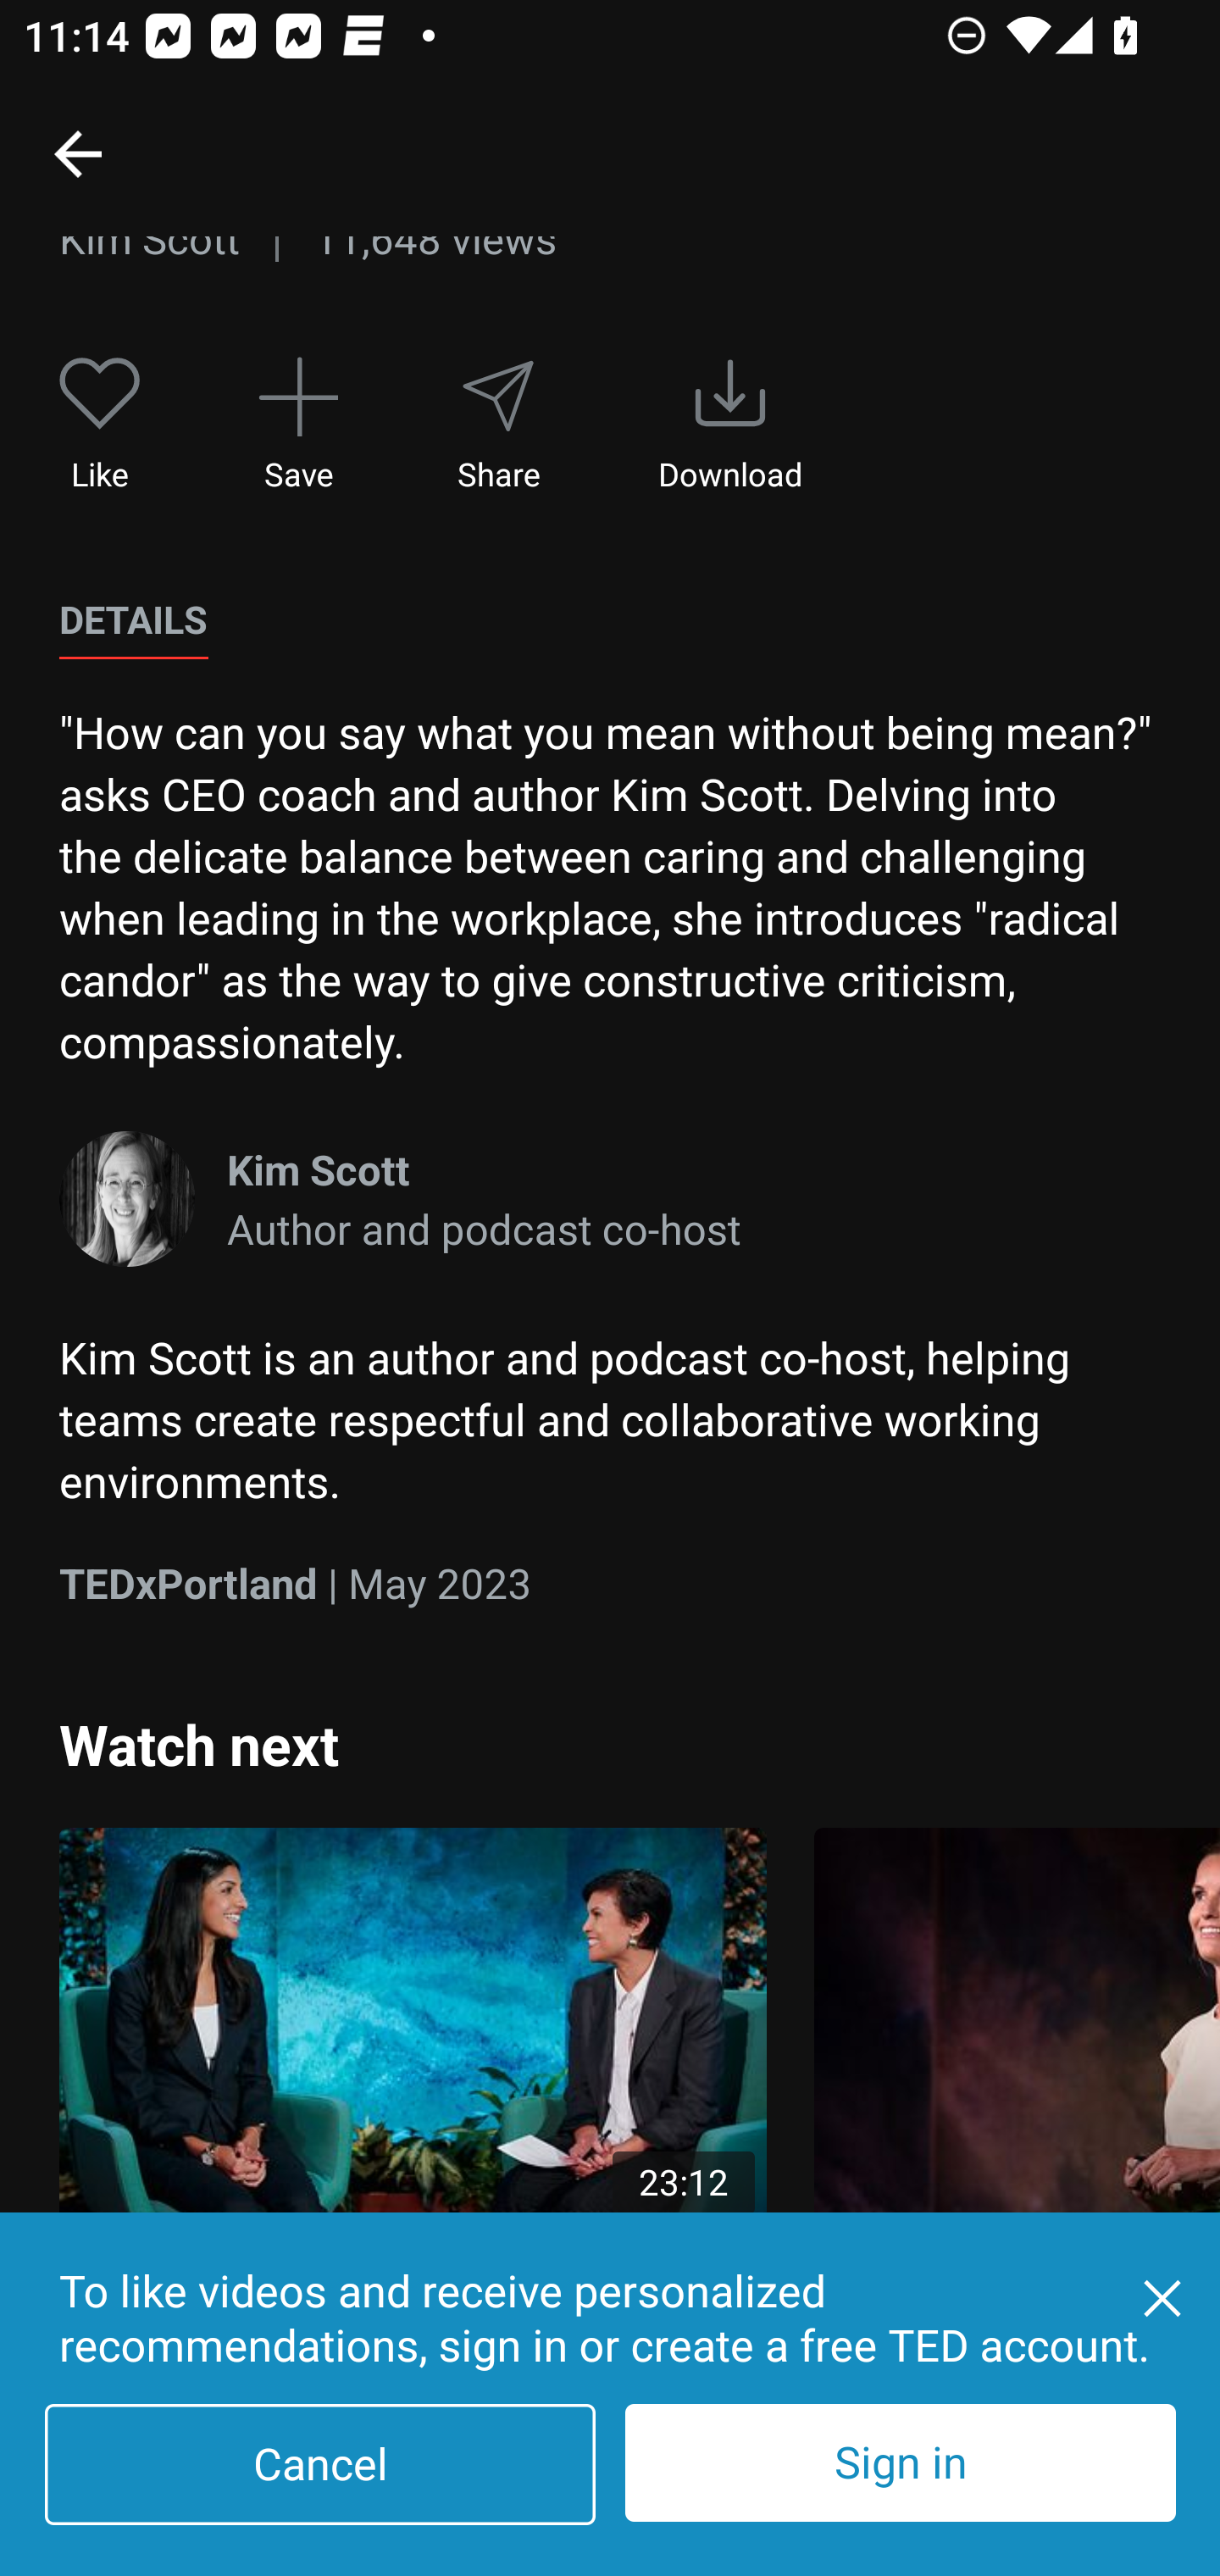  Describe the element at coordinates (413, 2095) in the screenshot. I see `23:12 How great leaders take on uncertainty` at that location.